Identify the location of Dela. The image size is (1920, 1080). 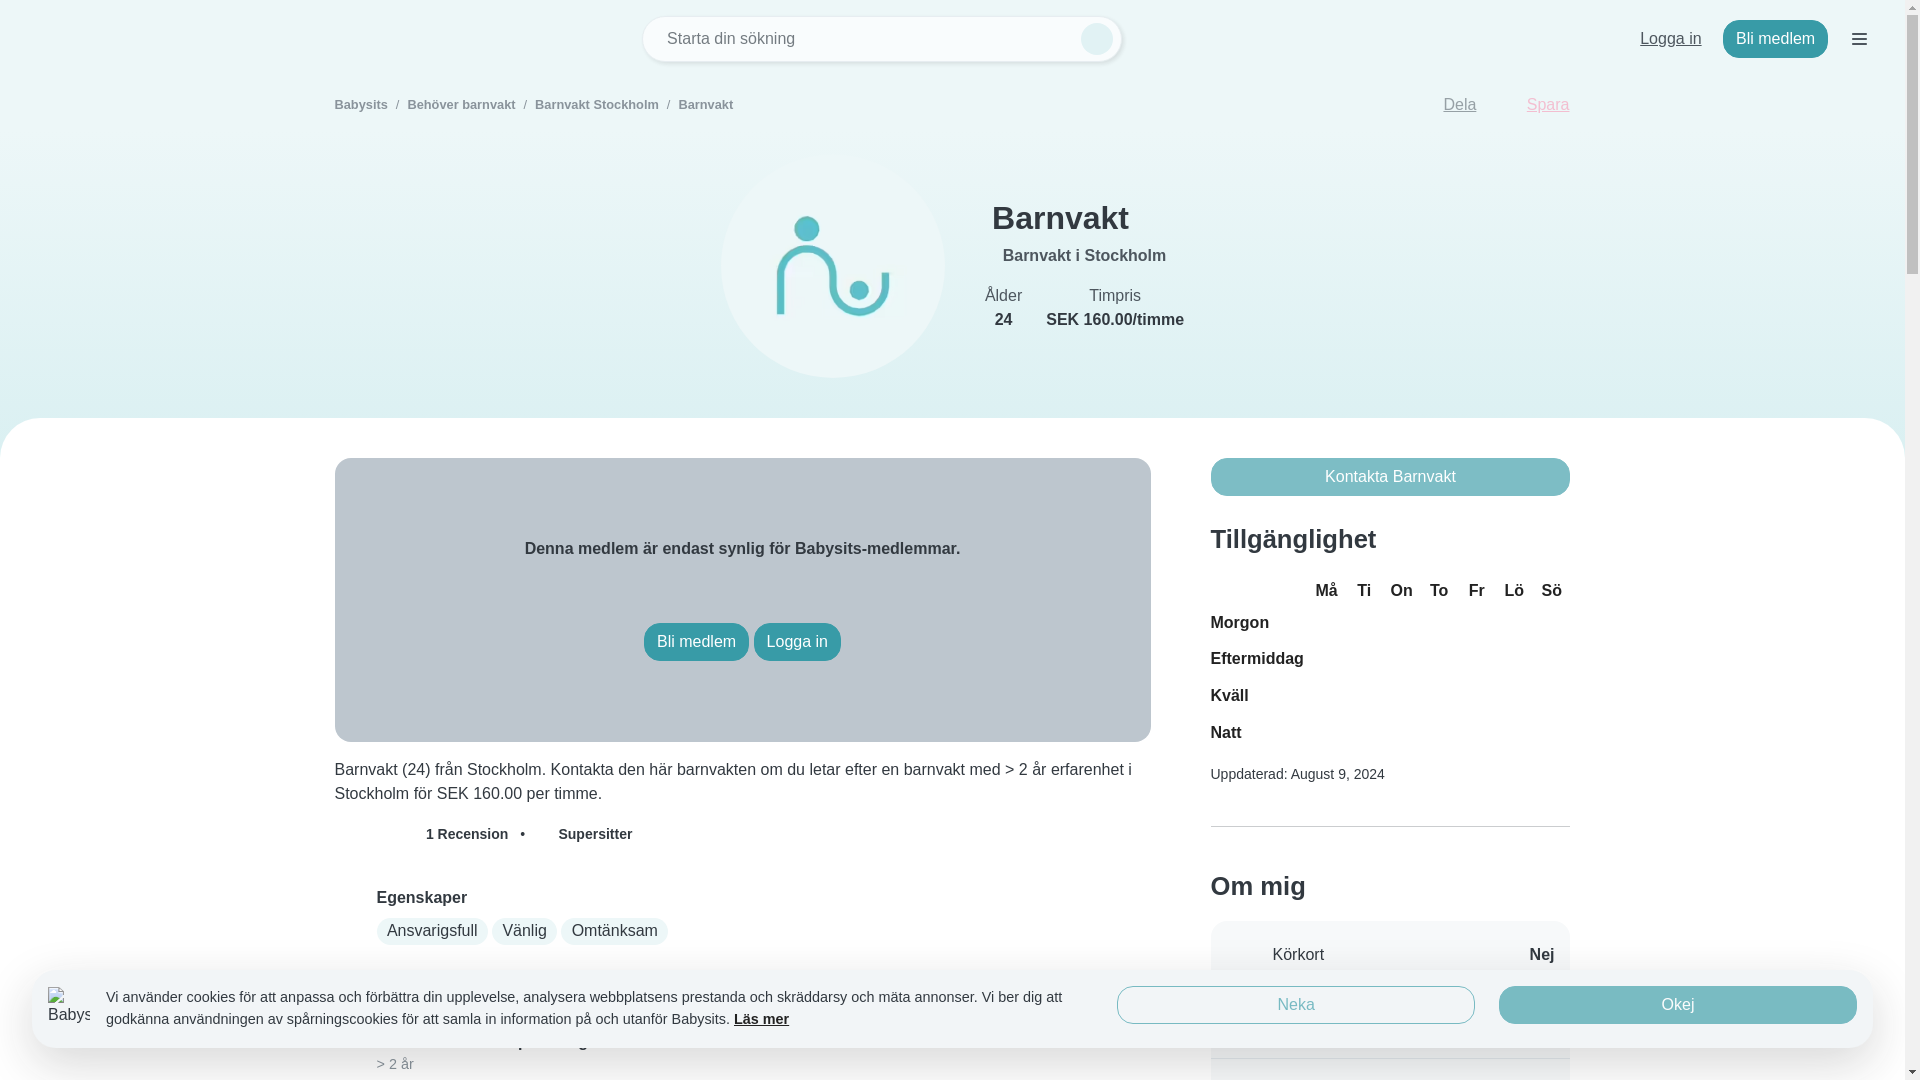
(1447, 105).